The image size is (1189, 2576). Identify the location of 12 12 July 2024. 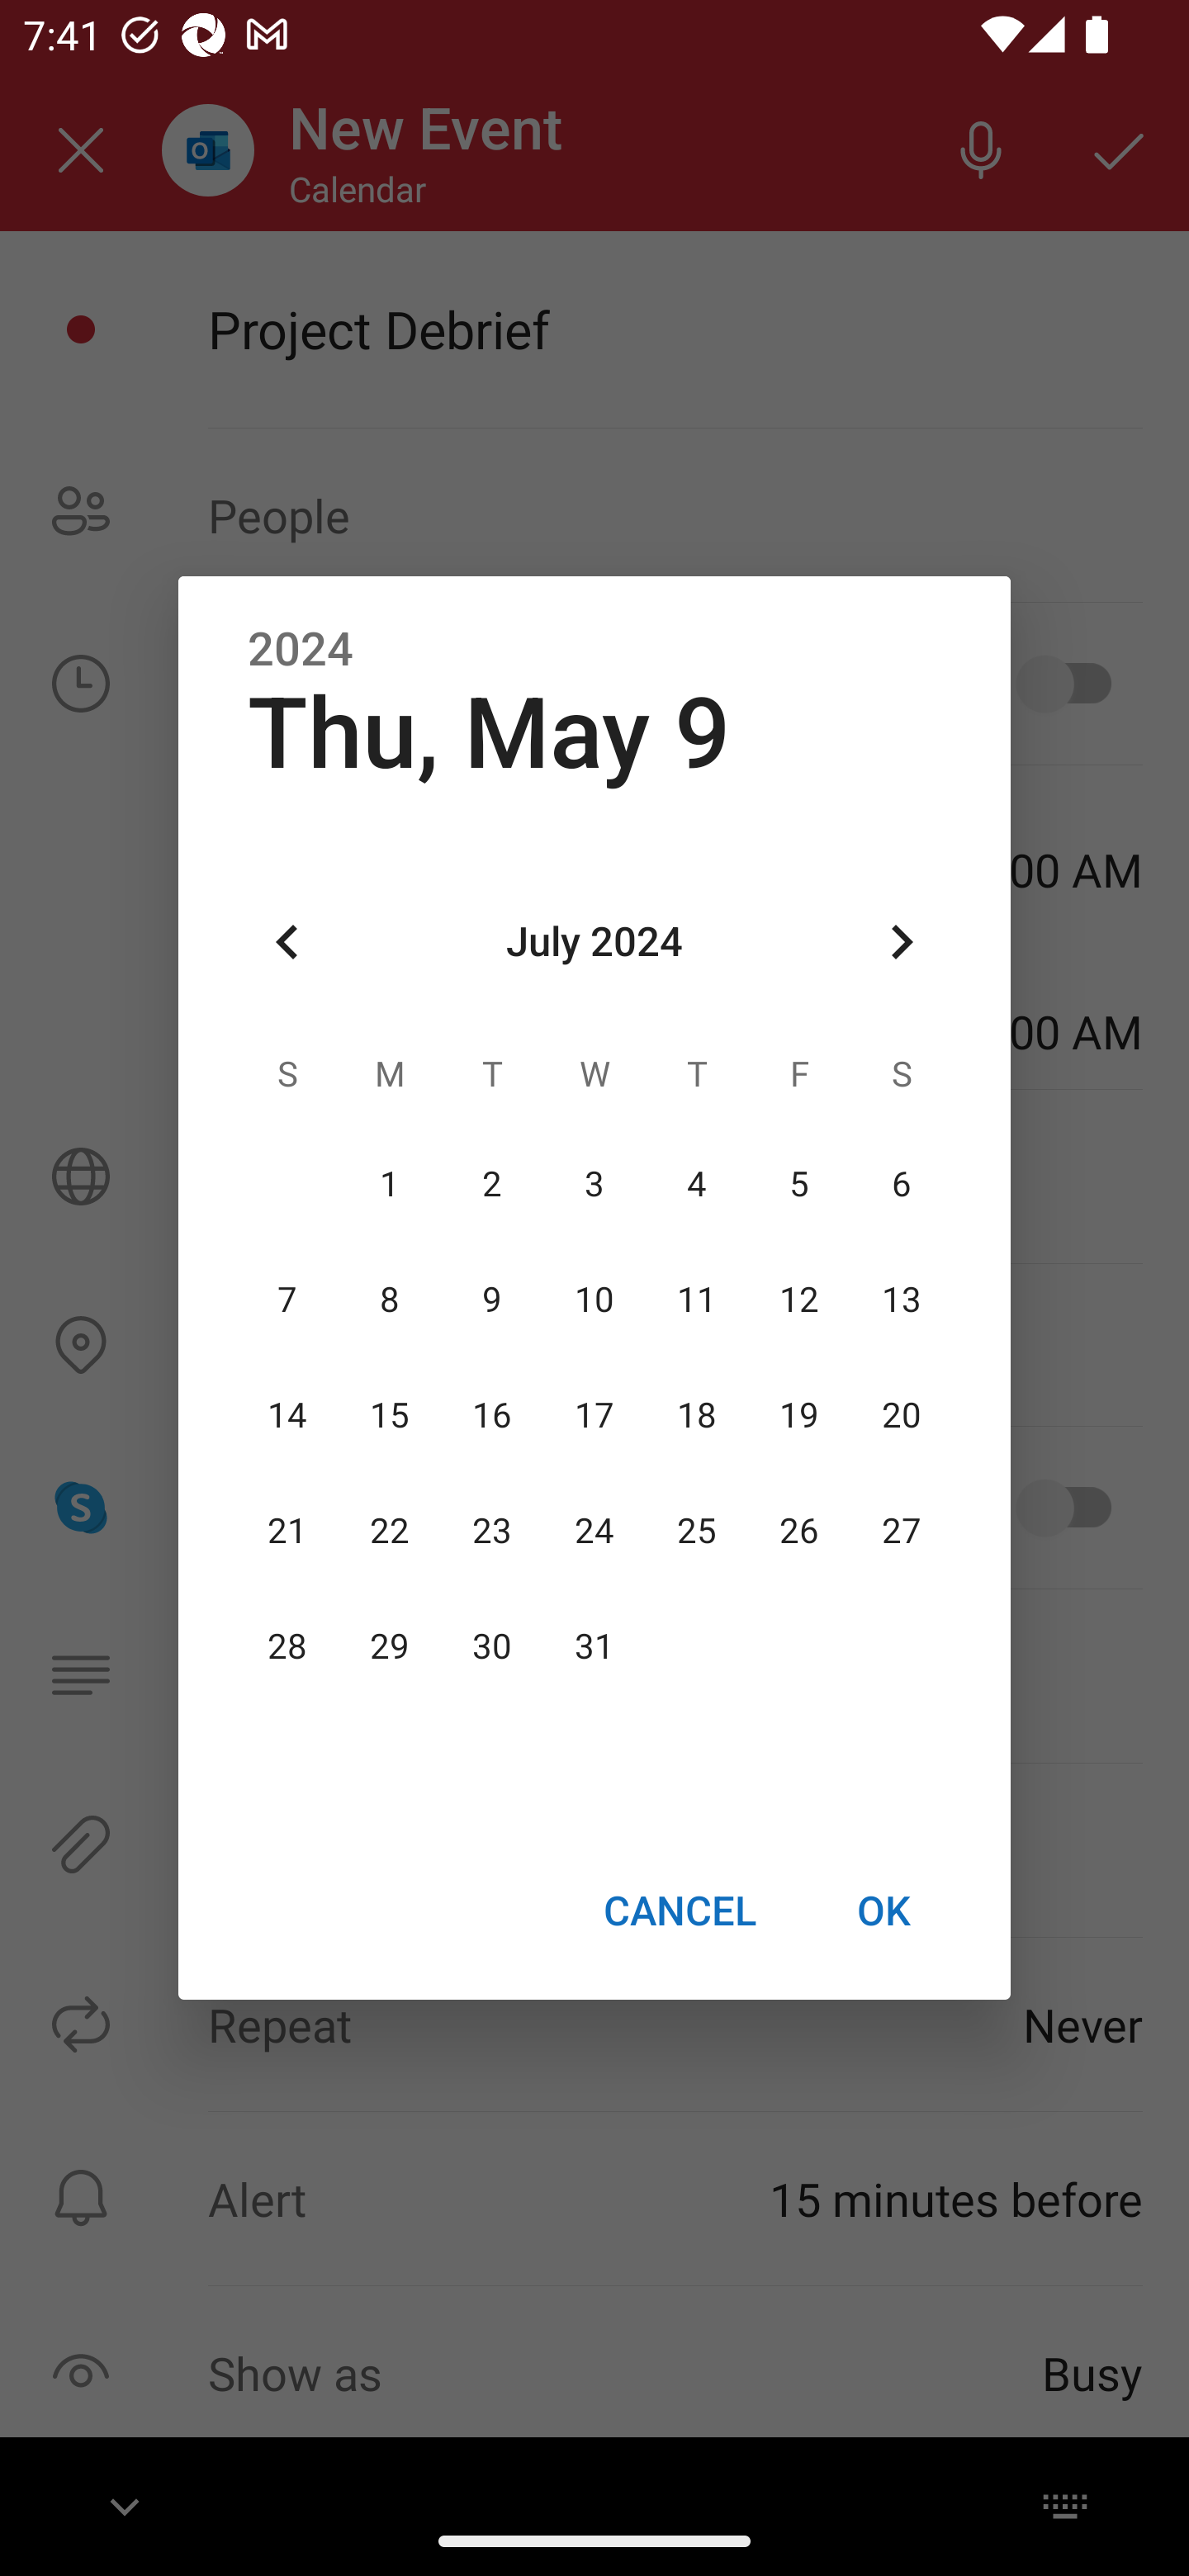
(798, 1300).